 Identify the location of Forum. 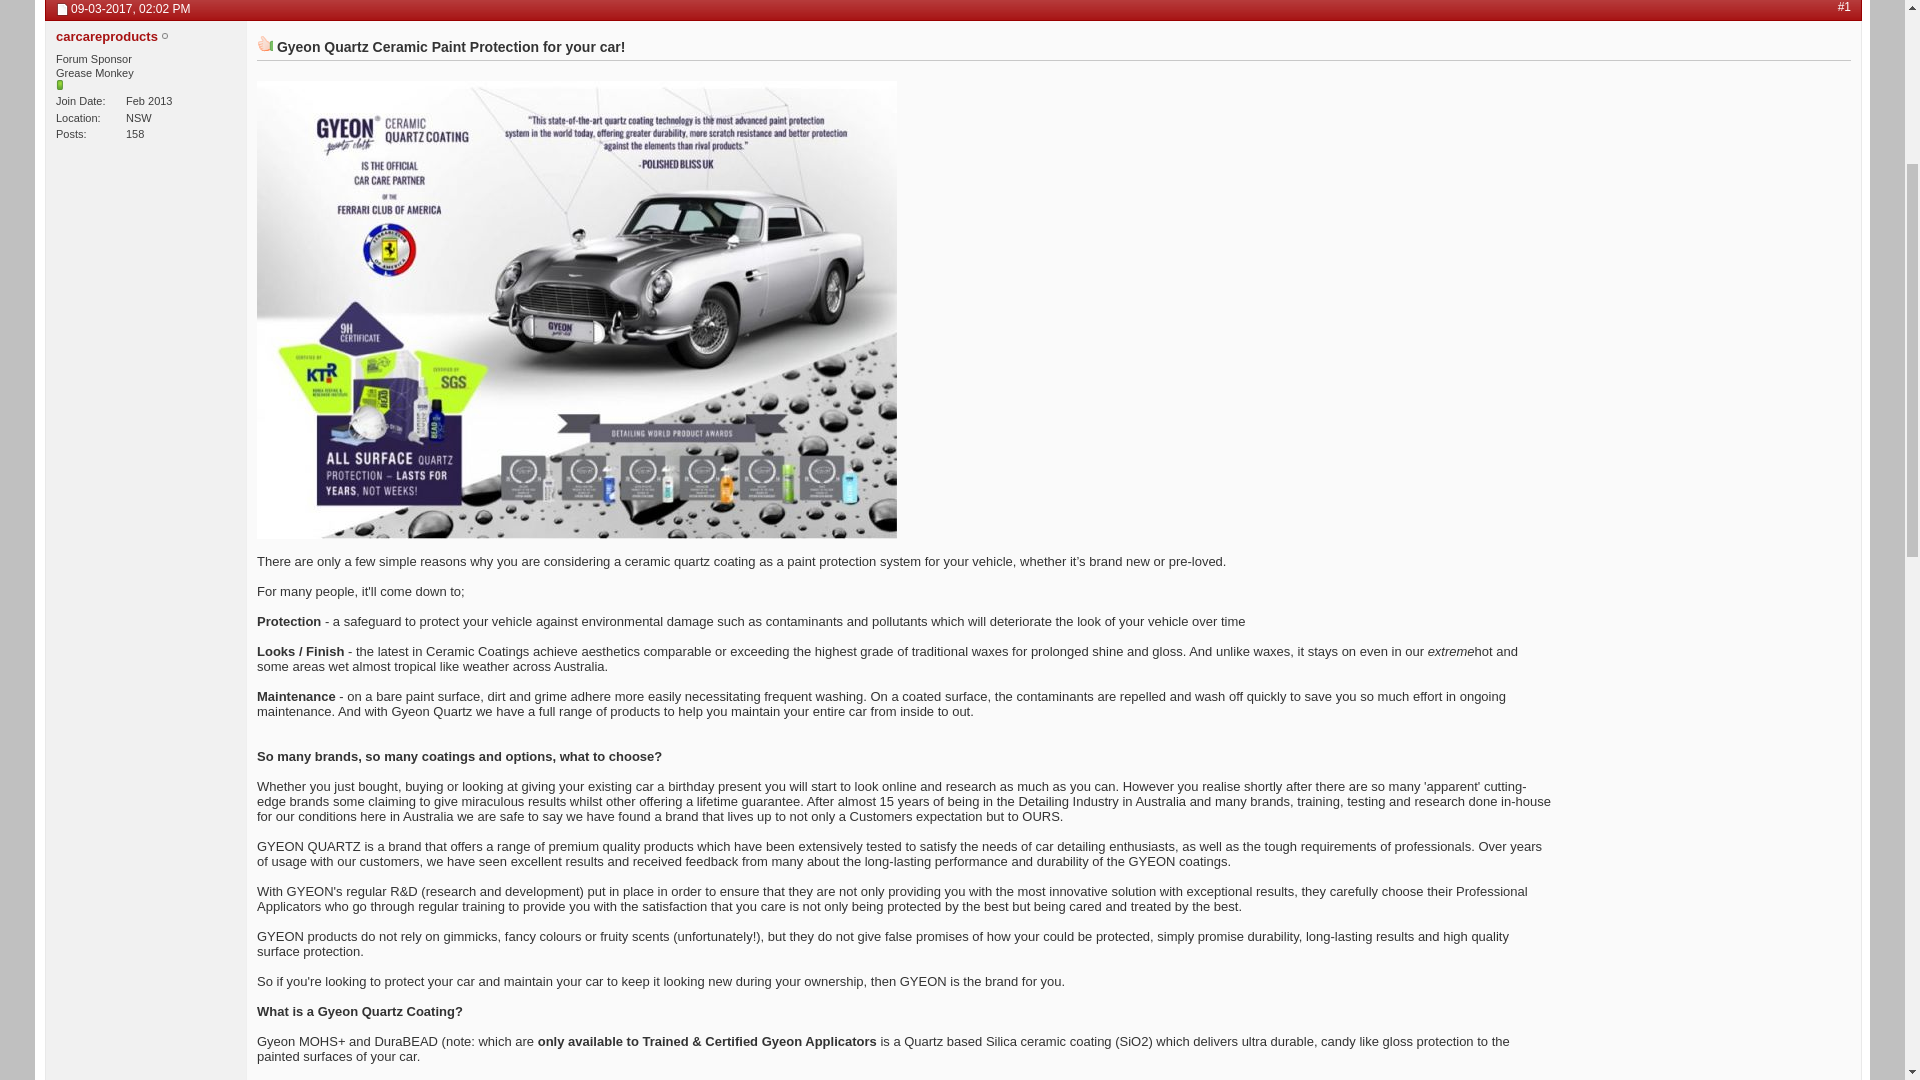
(192, 126).